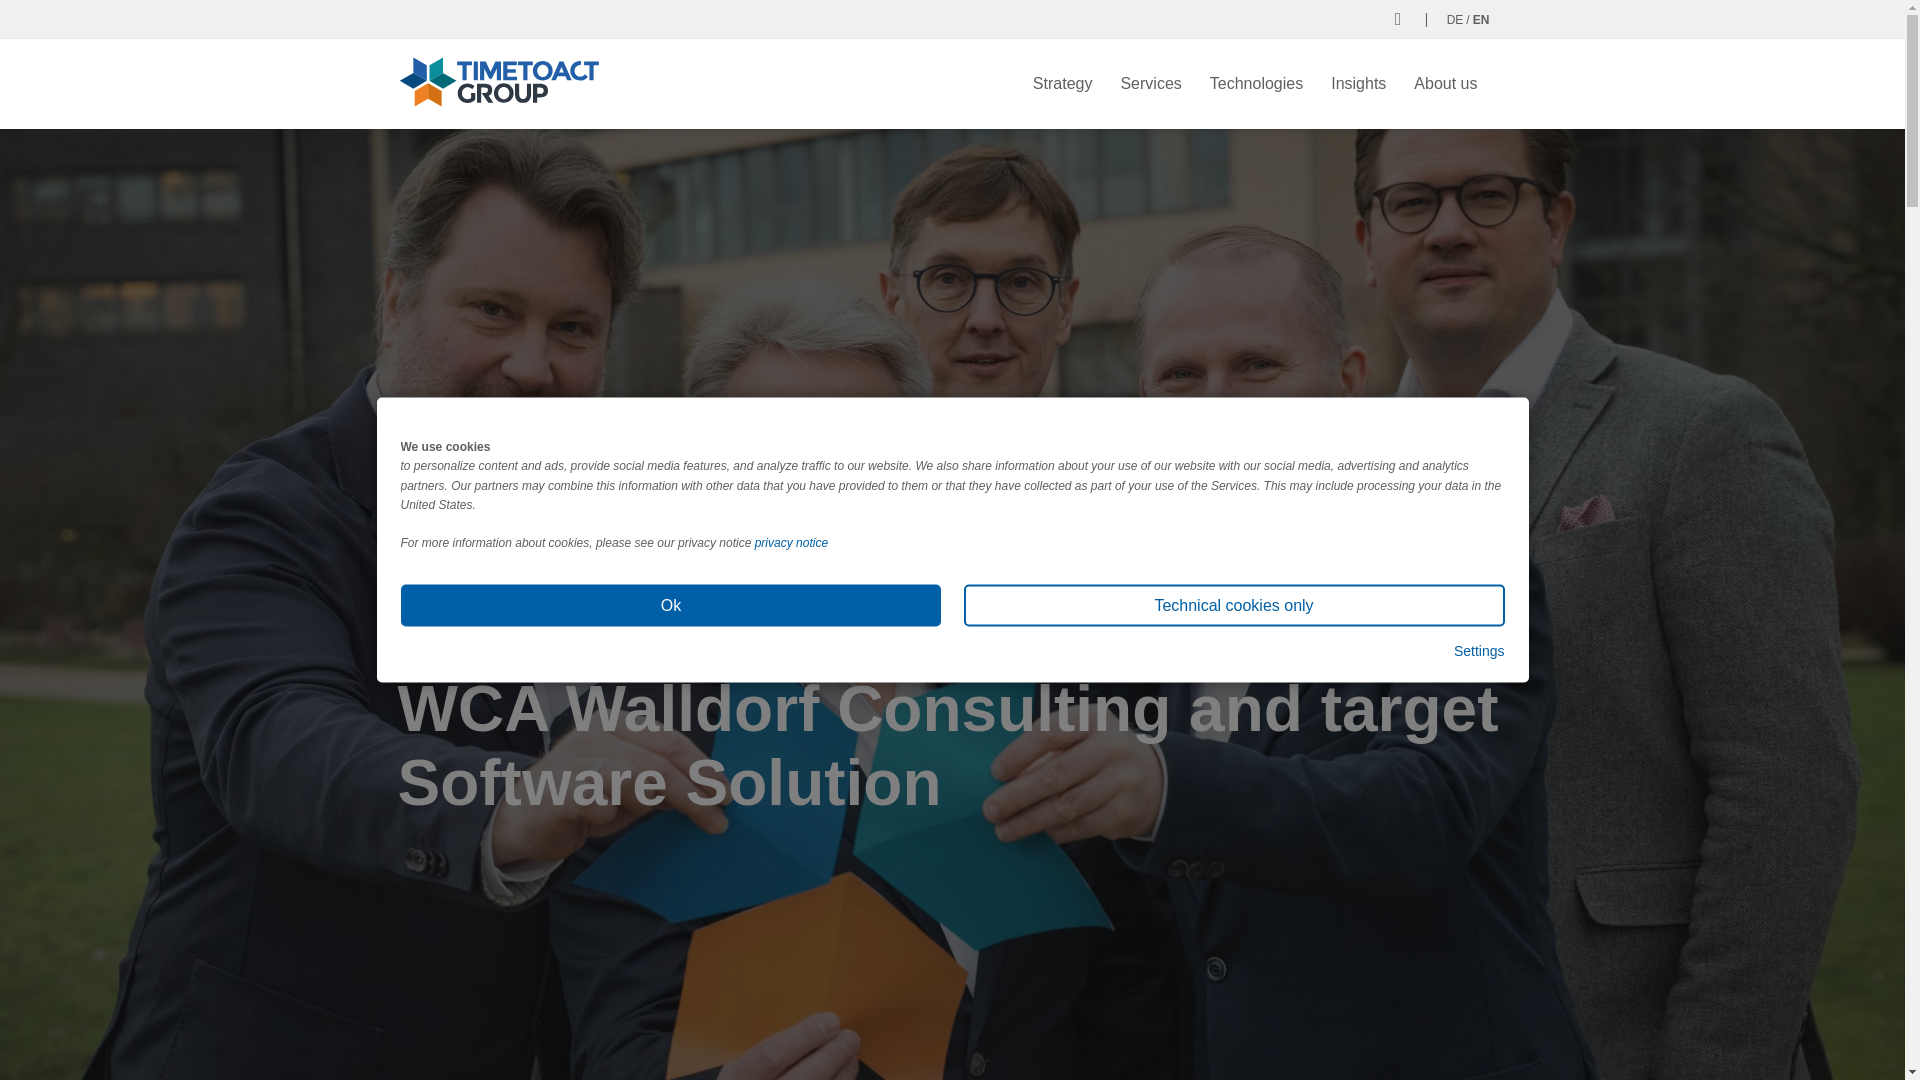 The height and width of the screenshot is (1080, 1920). I want to click on TIMETOACT GROUP, so click(498, 80).